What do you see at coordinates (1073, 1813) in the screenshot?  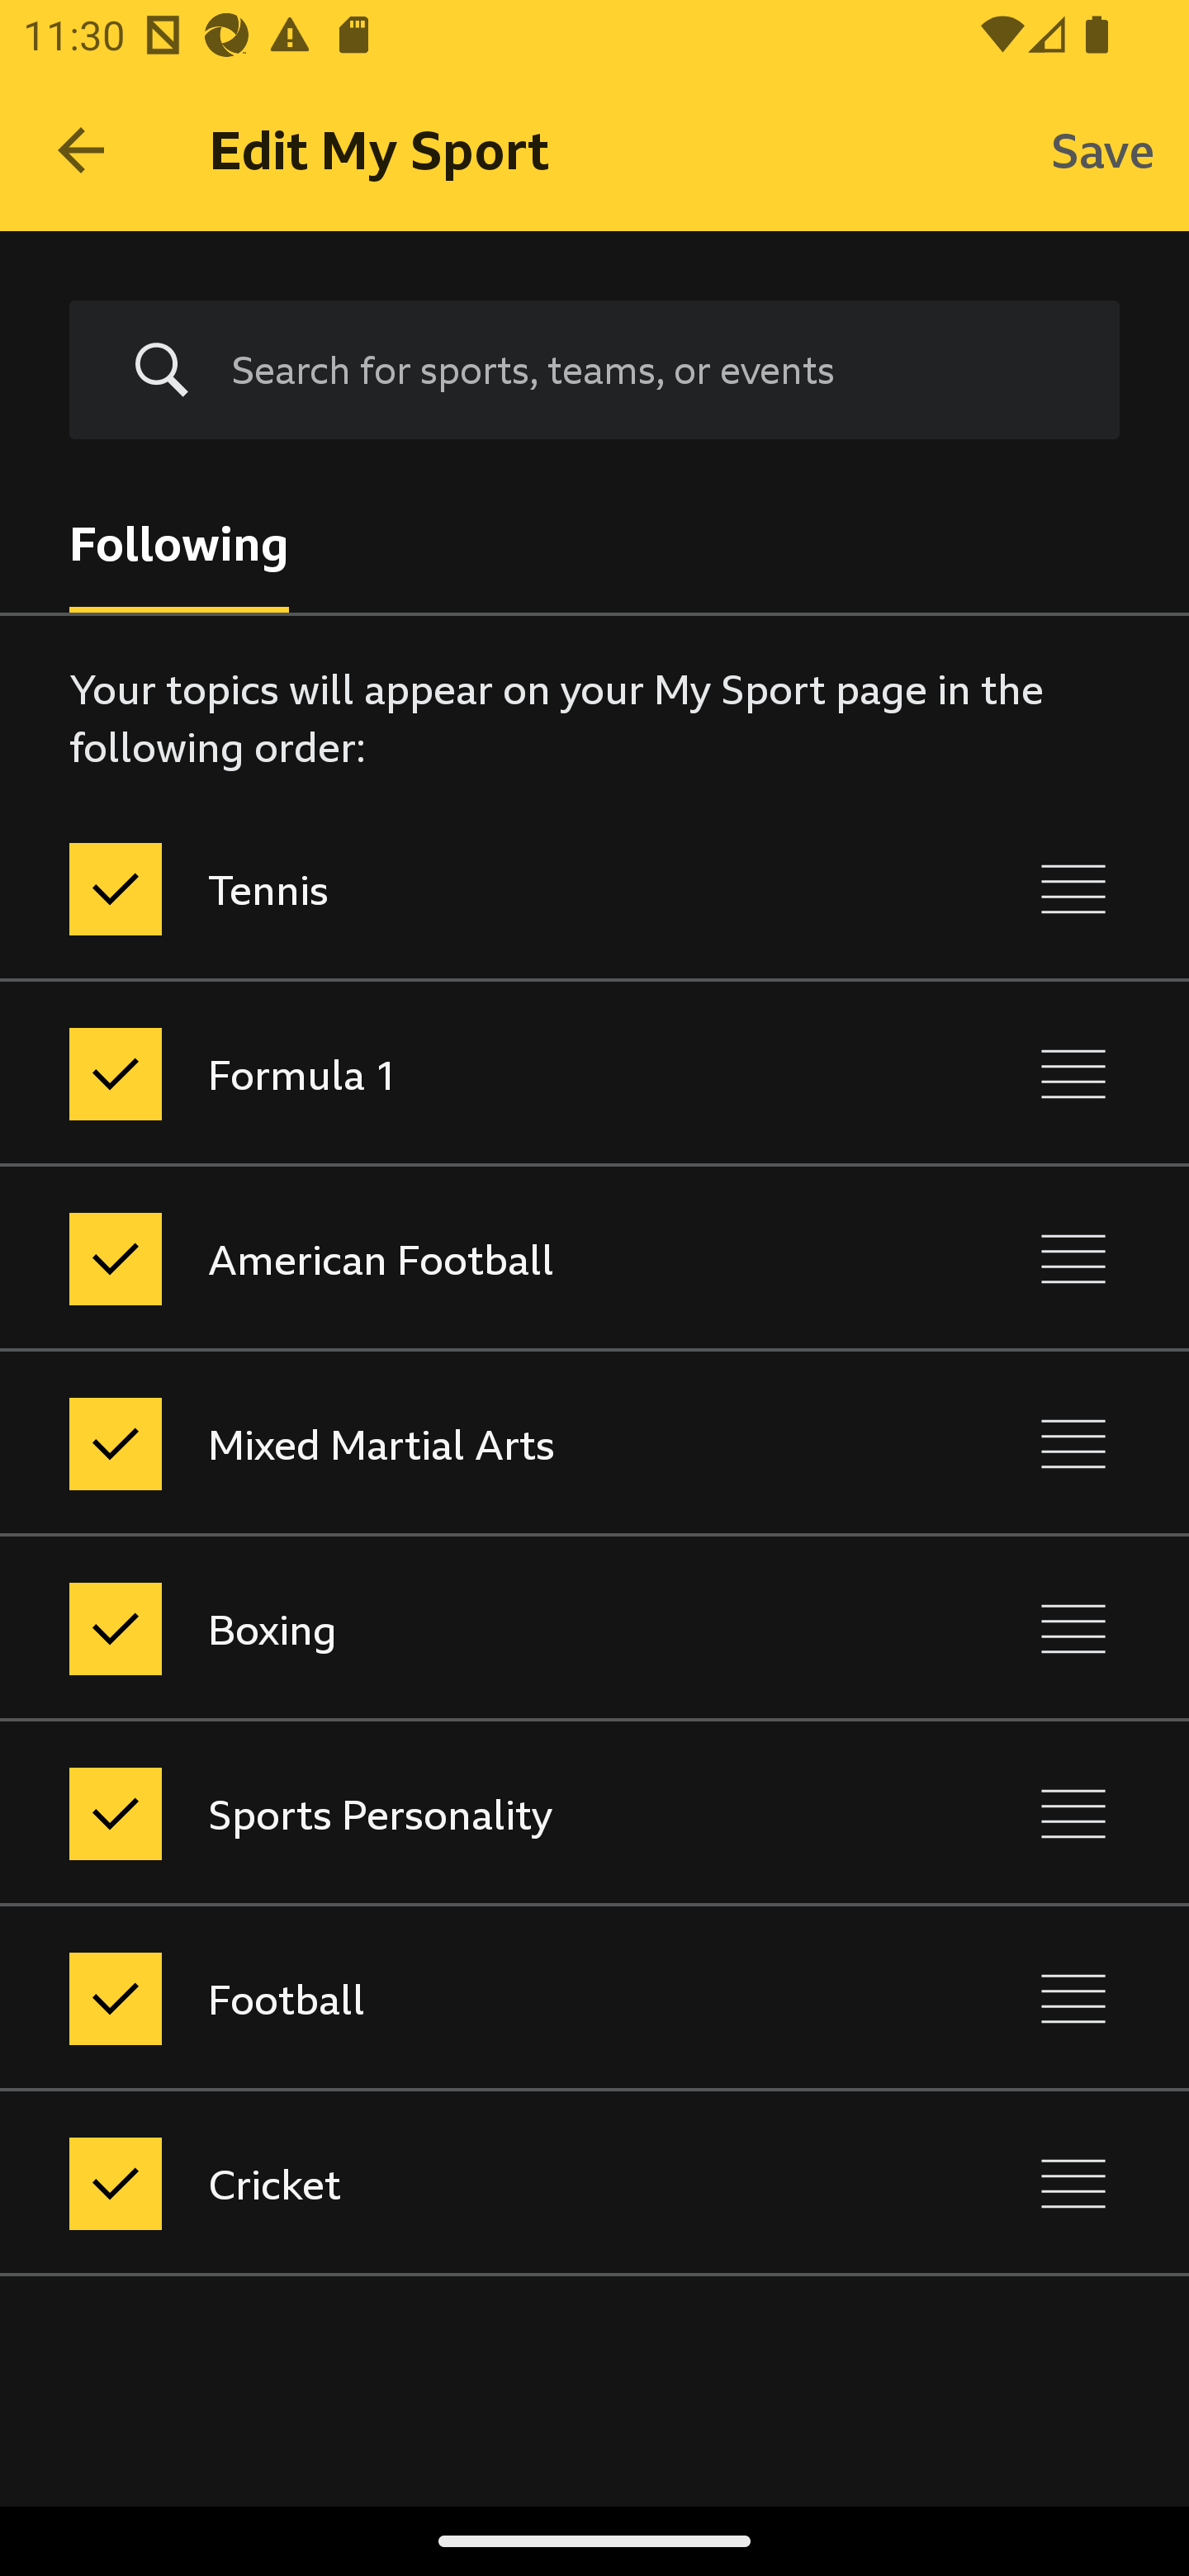 I see `Reorder Sports Personality` at bounding box center [1073, 1813].